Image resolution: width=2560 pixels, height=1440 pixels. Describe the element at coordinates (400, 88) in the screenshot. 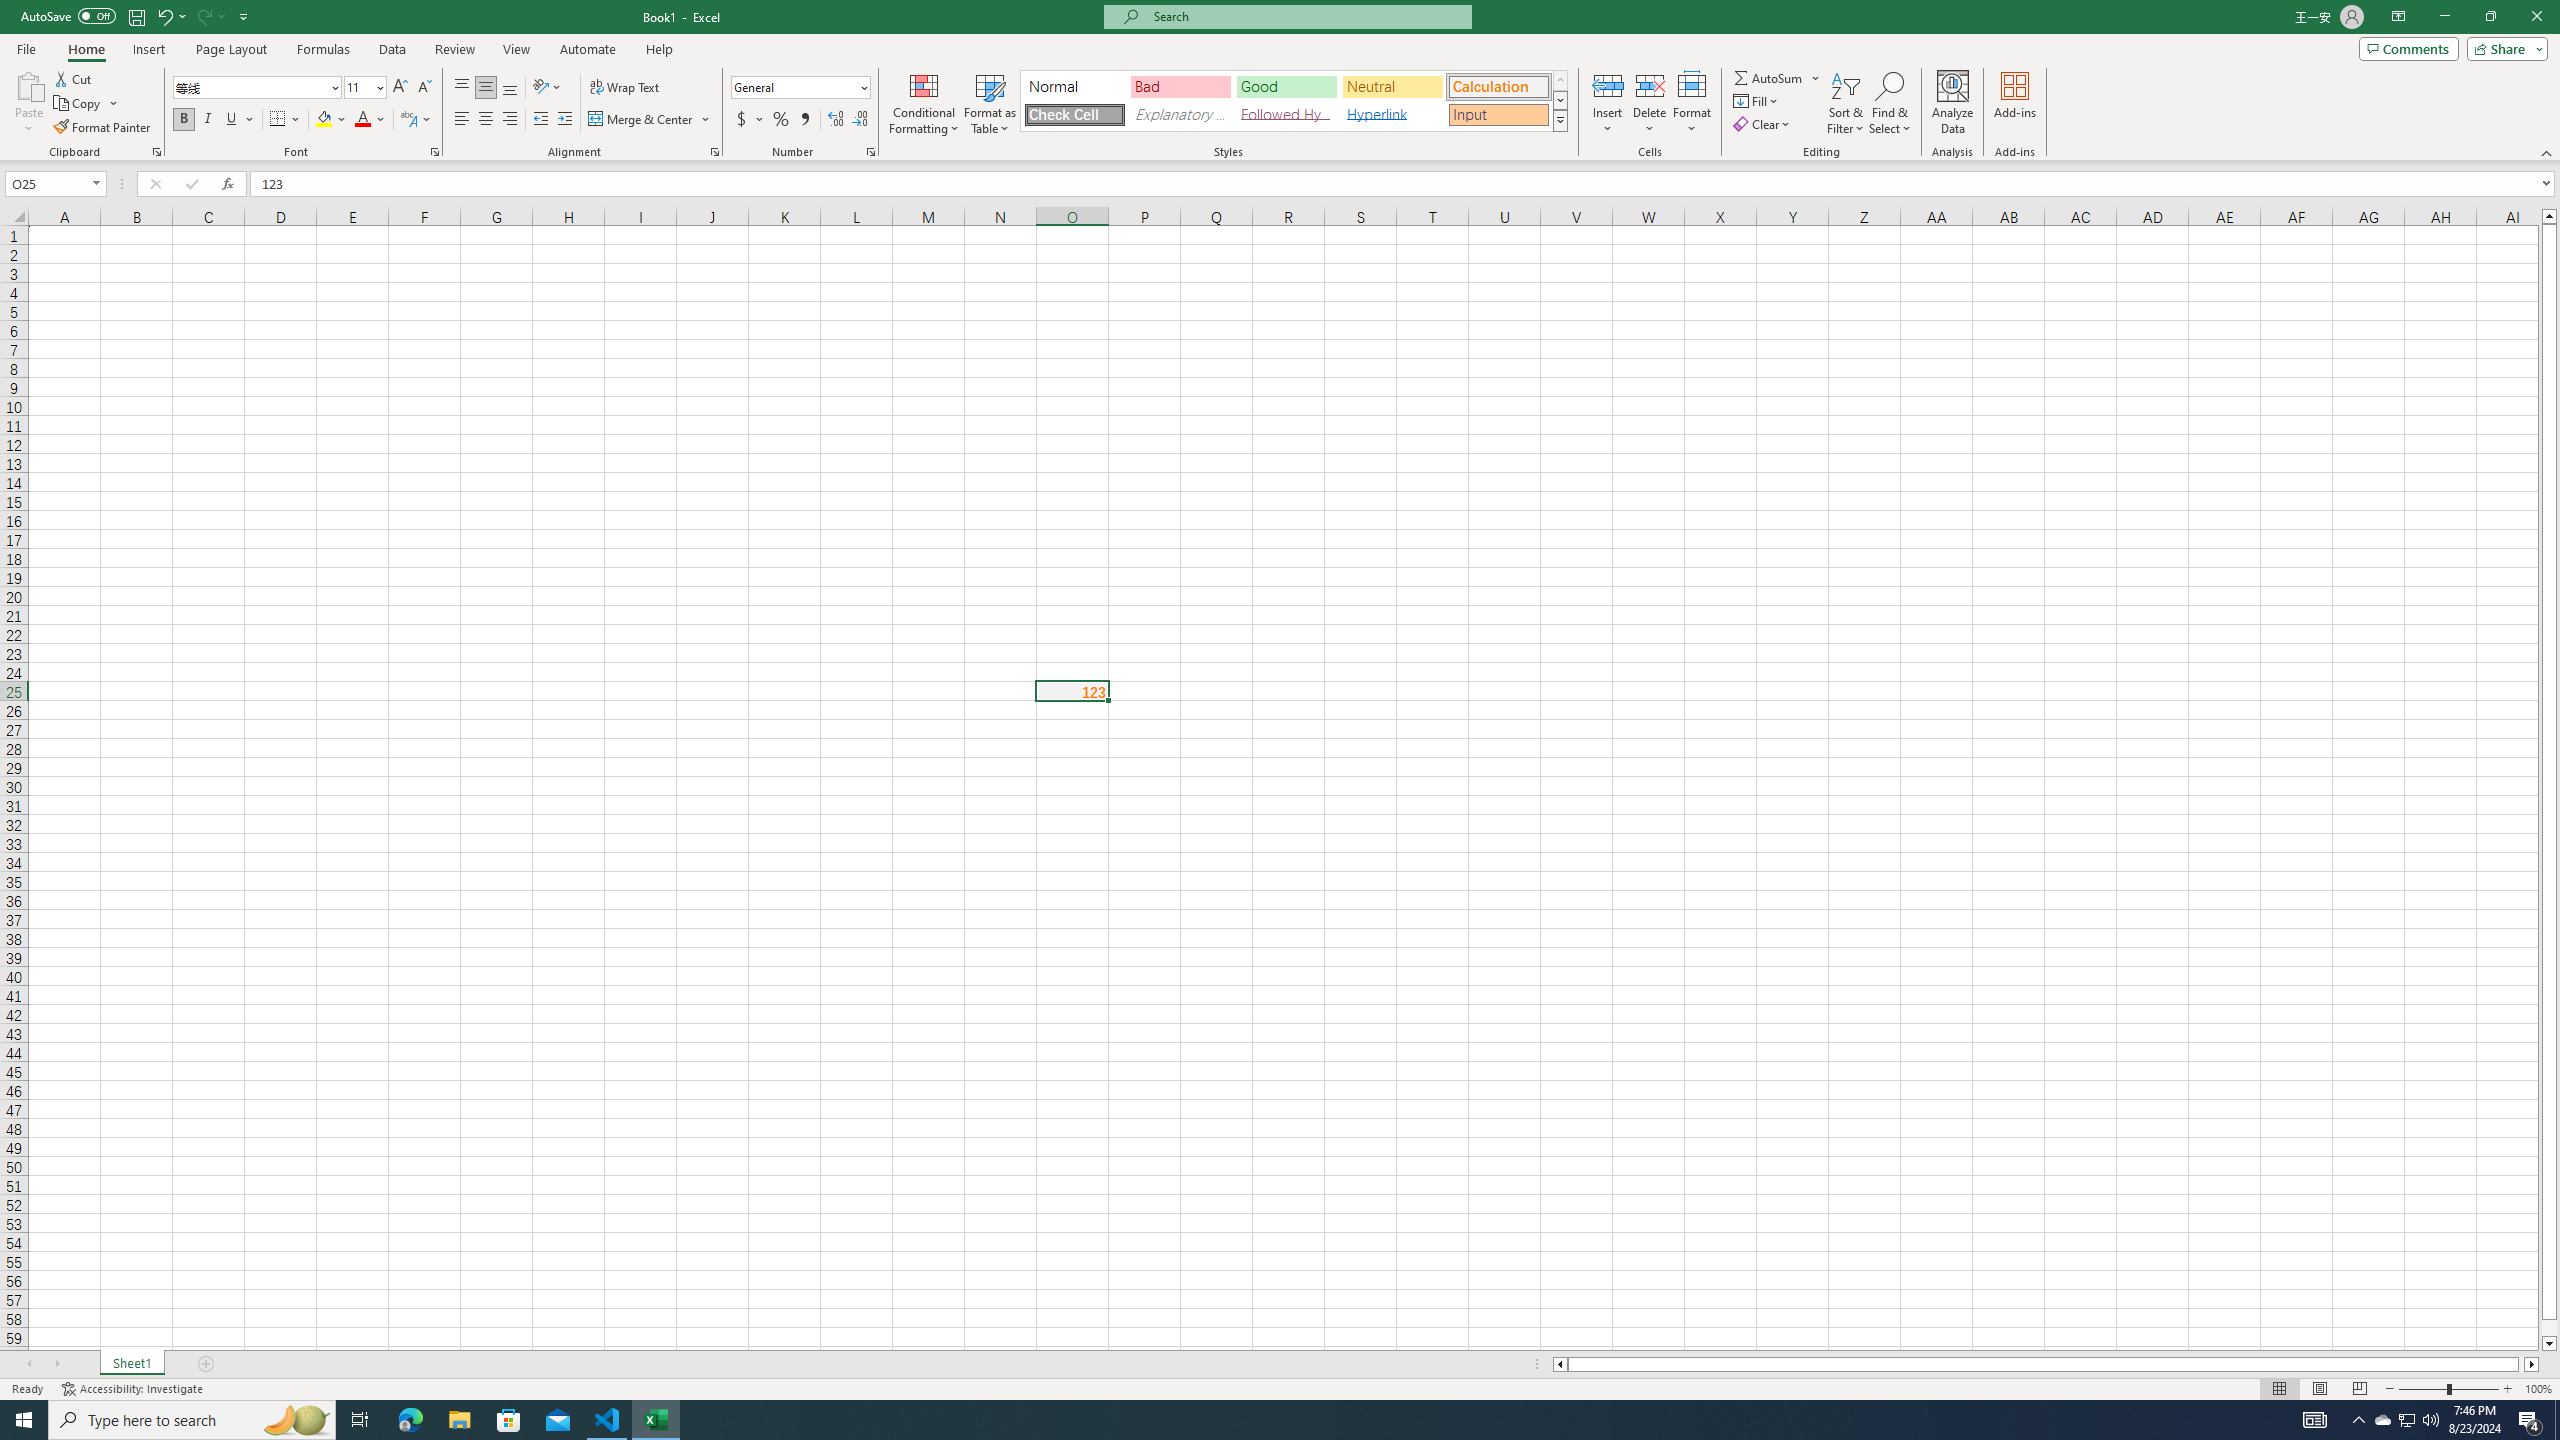

I see `Increase Font Size` at that location.